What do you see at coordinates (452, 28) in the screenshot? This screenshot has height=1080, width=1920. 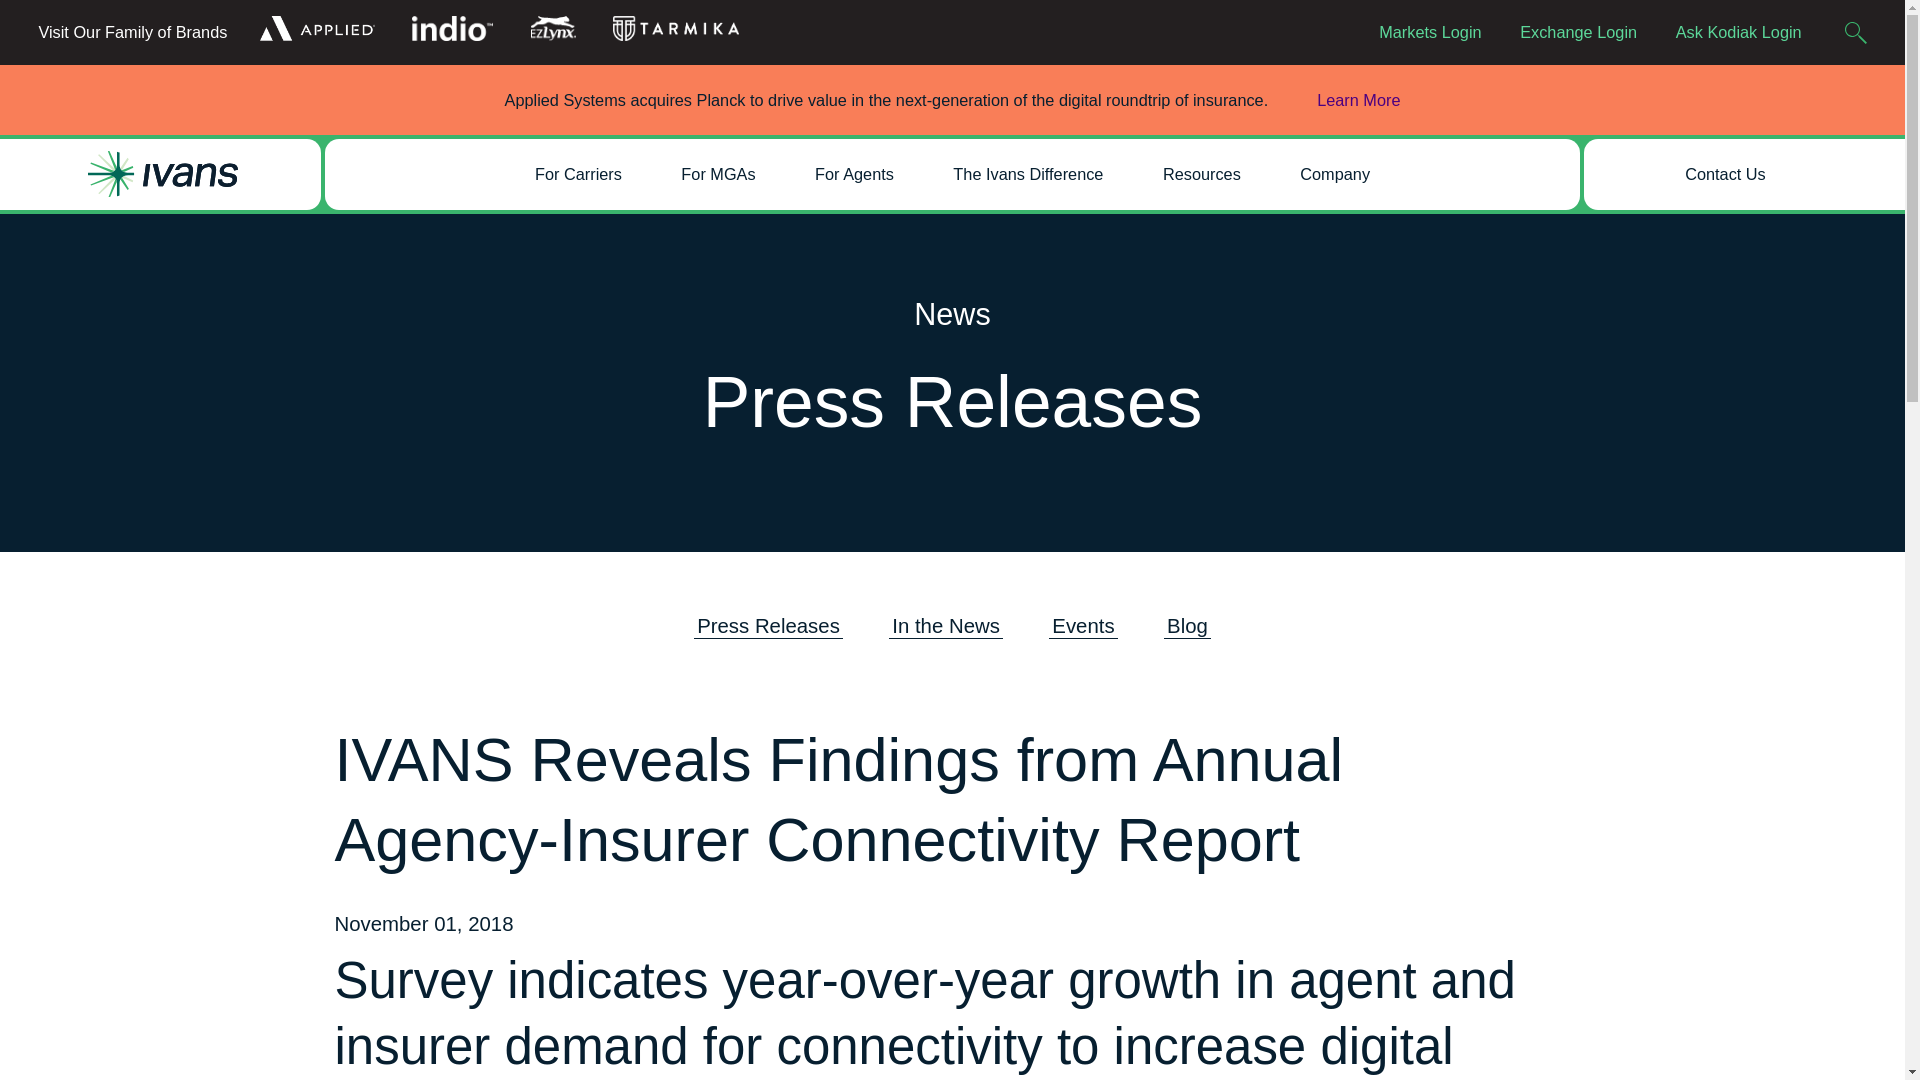 I see `Indio` at bounding box center [452, 28].